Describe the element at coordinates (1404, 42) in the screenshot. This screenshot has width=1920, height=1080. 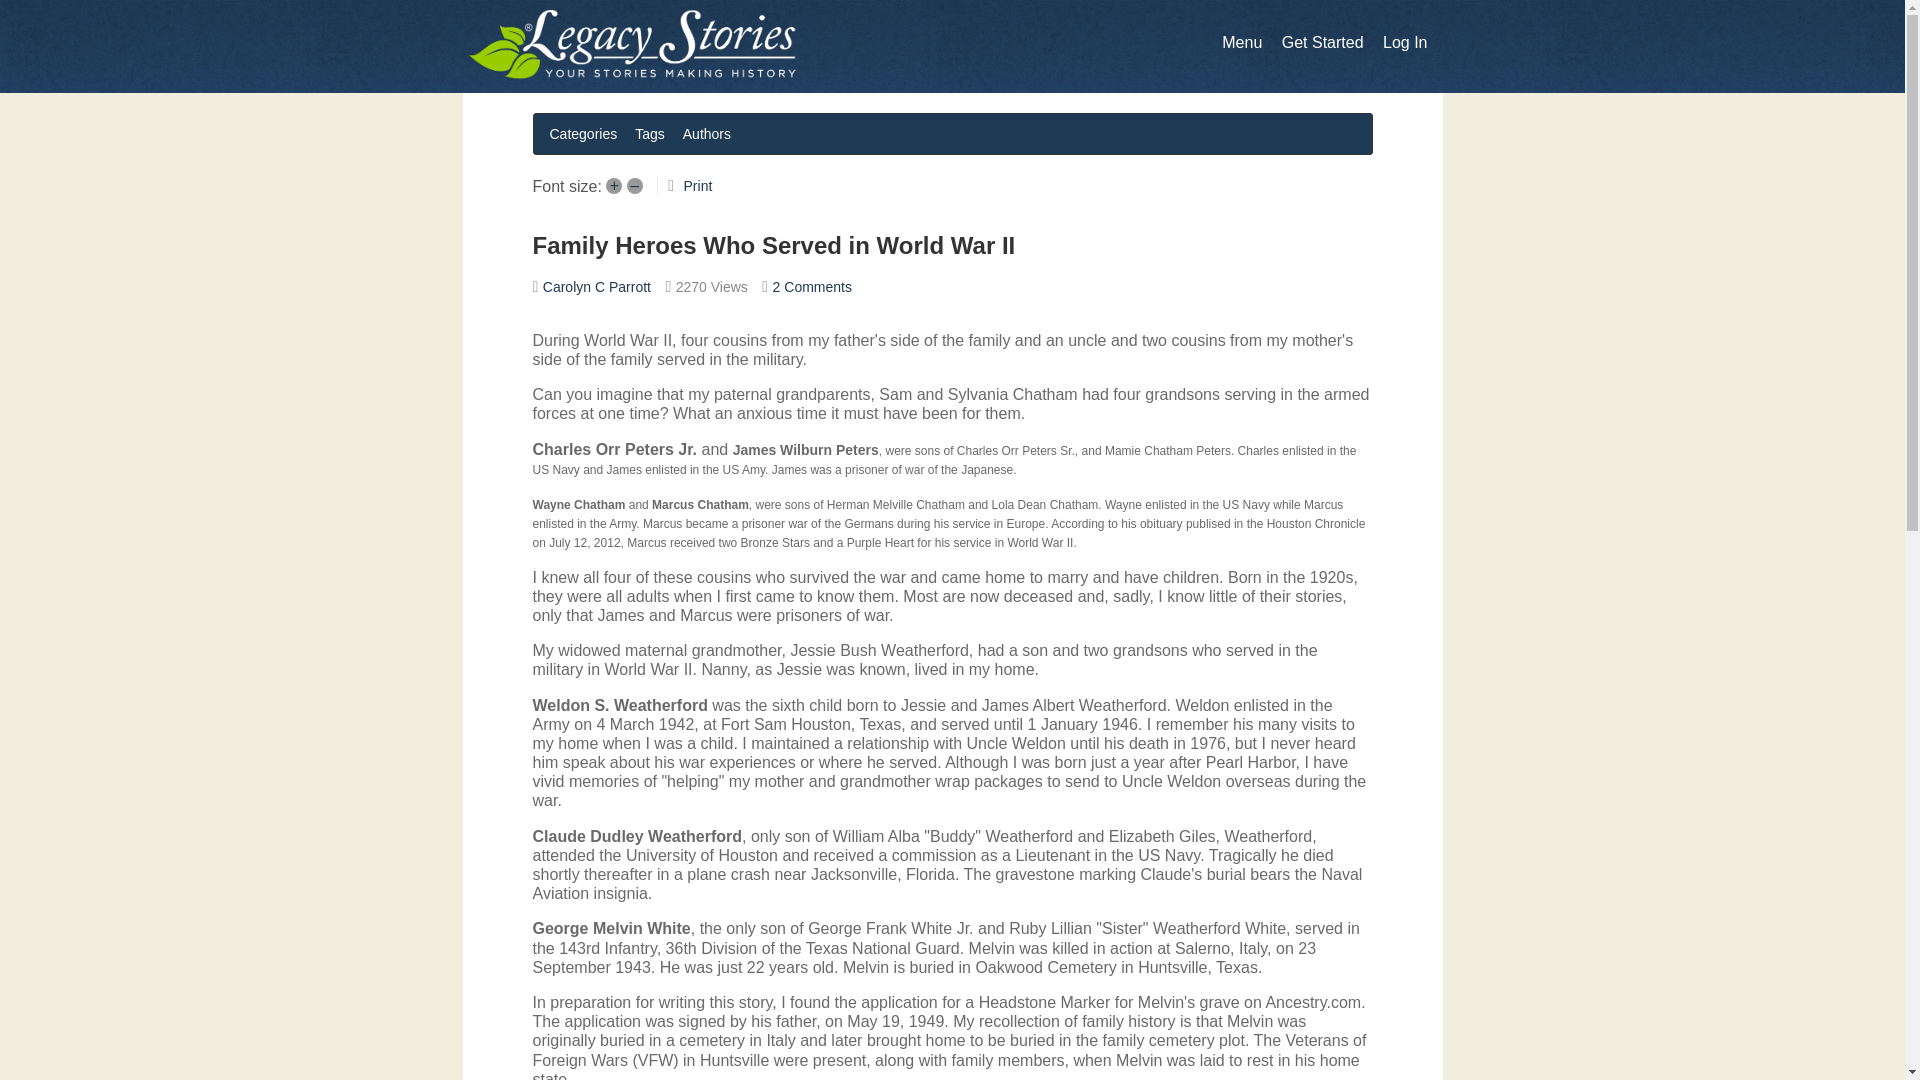
I see `Log In` at that location.